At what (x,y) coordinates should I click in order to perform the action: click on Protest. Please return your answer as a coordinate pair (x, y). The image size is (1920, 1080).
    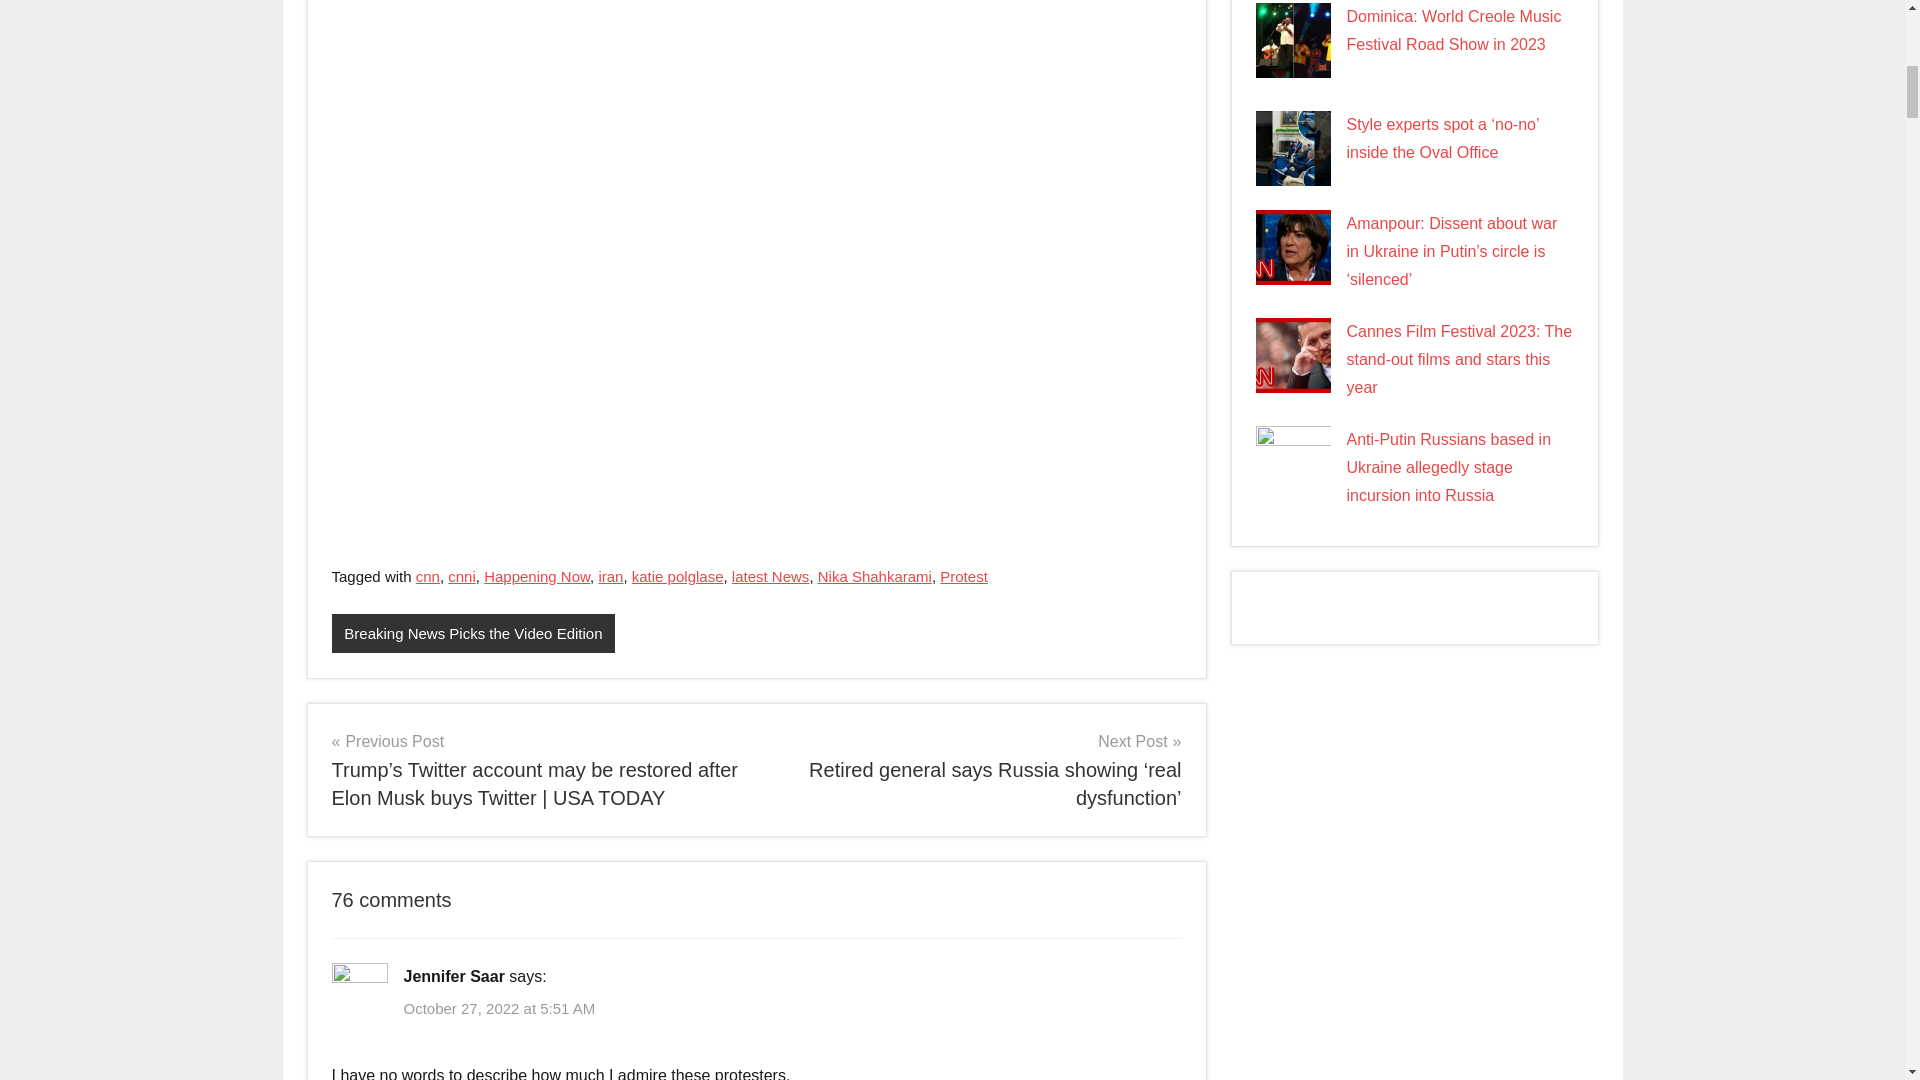
    Looking at the image, I should click on (964, 576).